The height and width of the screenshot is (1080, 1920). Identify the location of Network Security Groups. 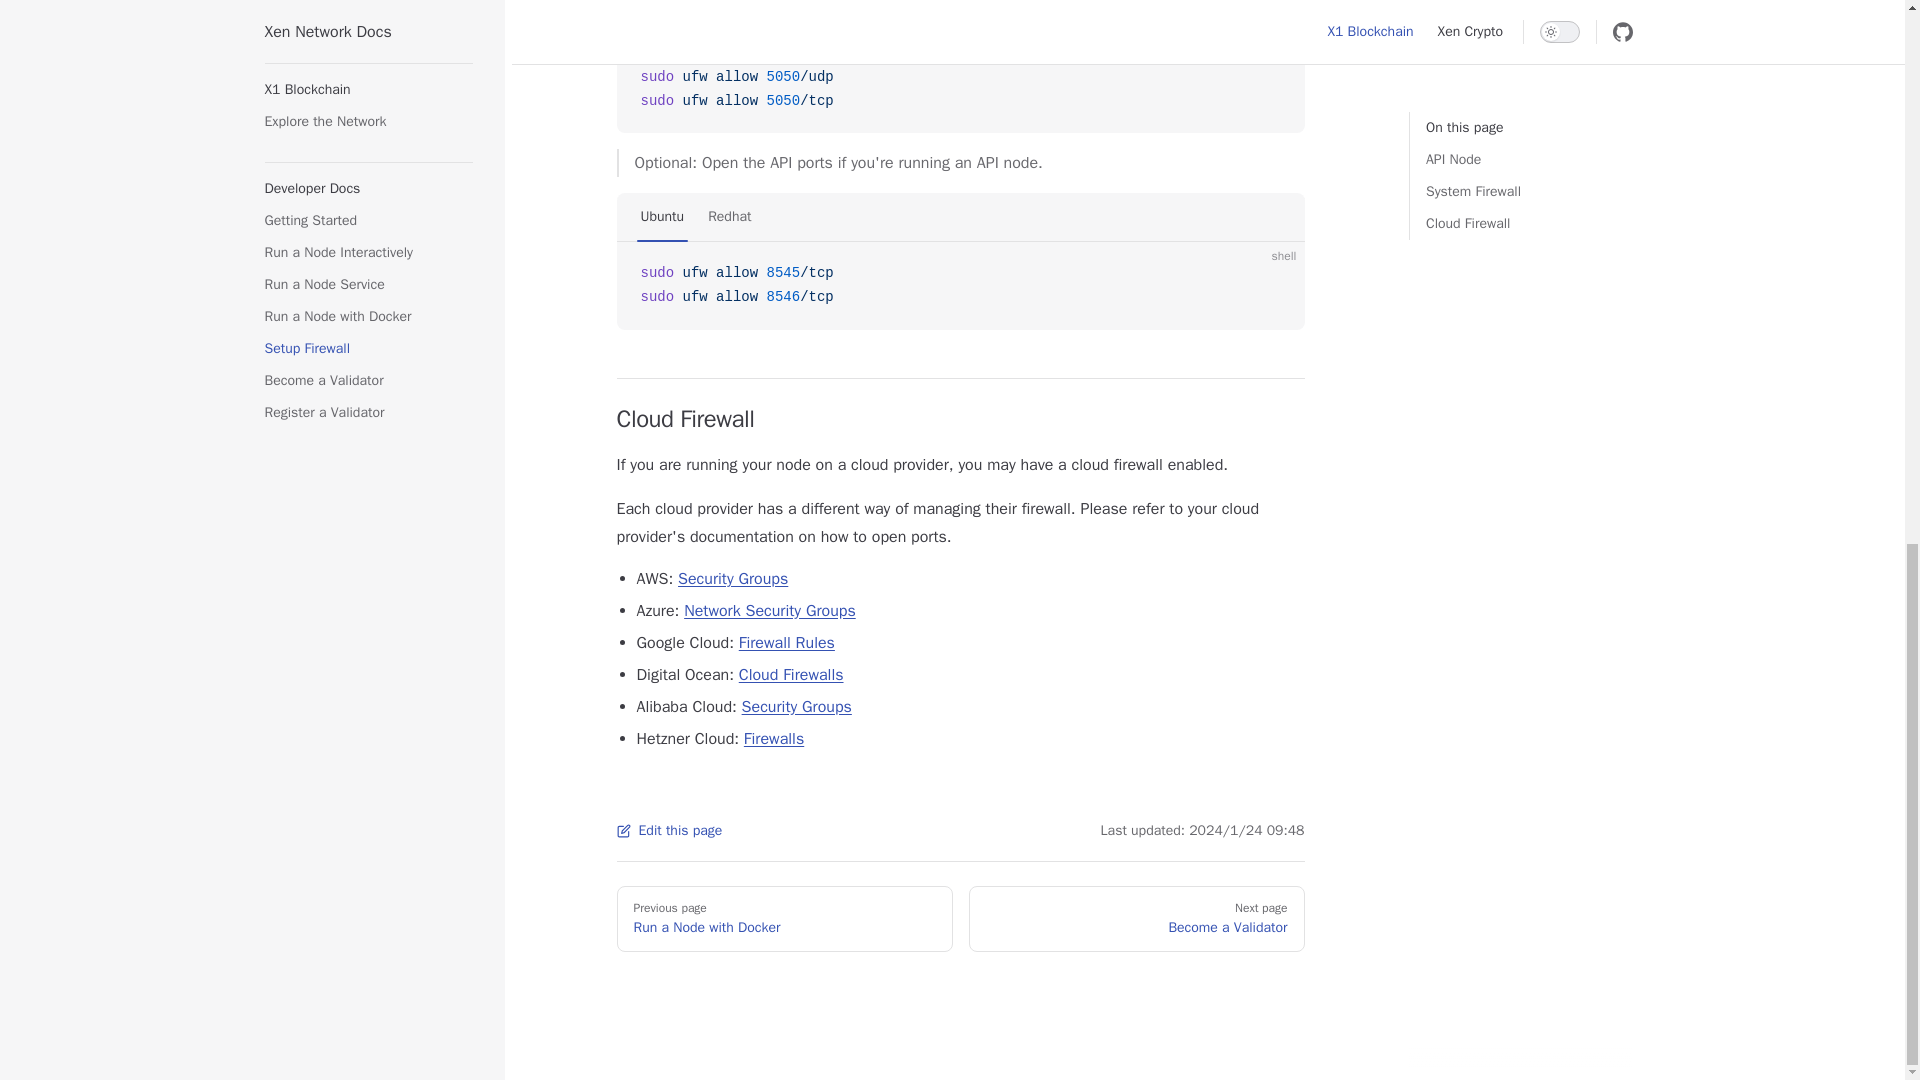
(770, 610).